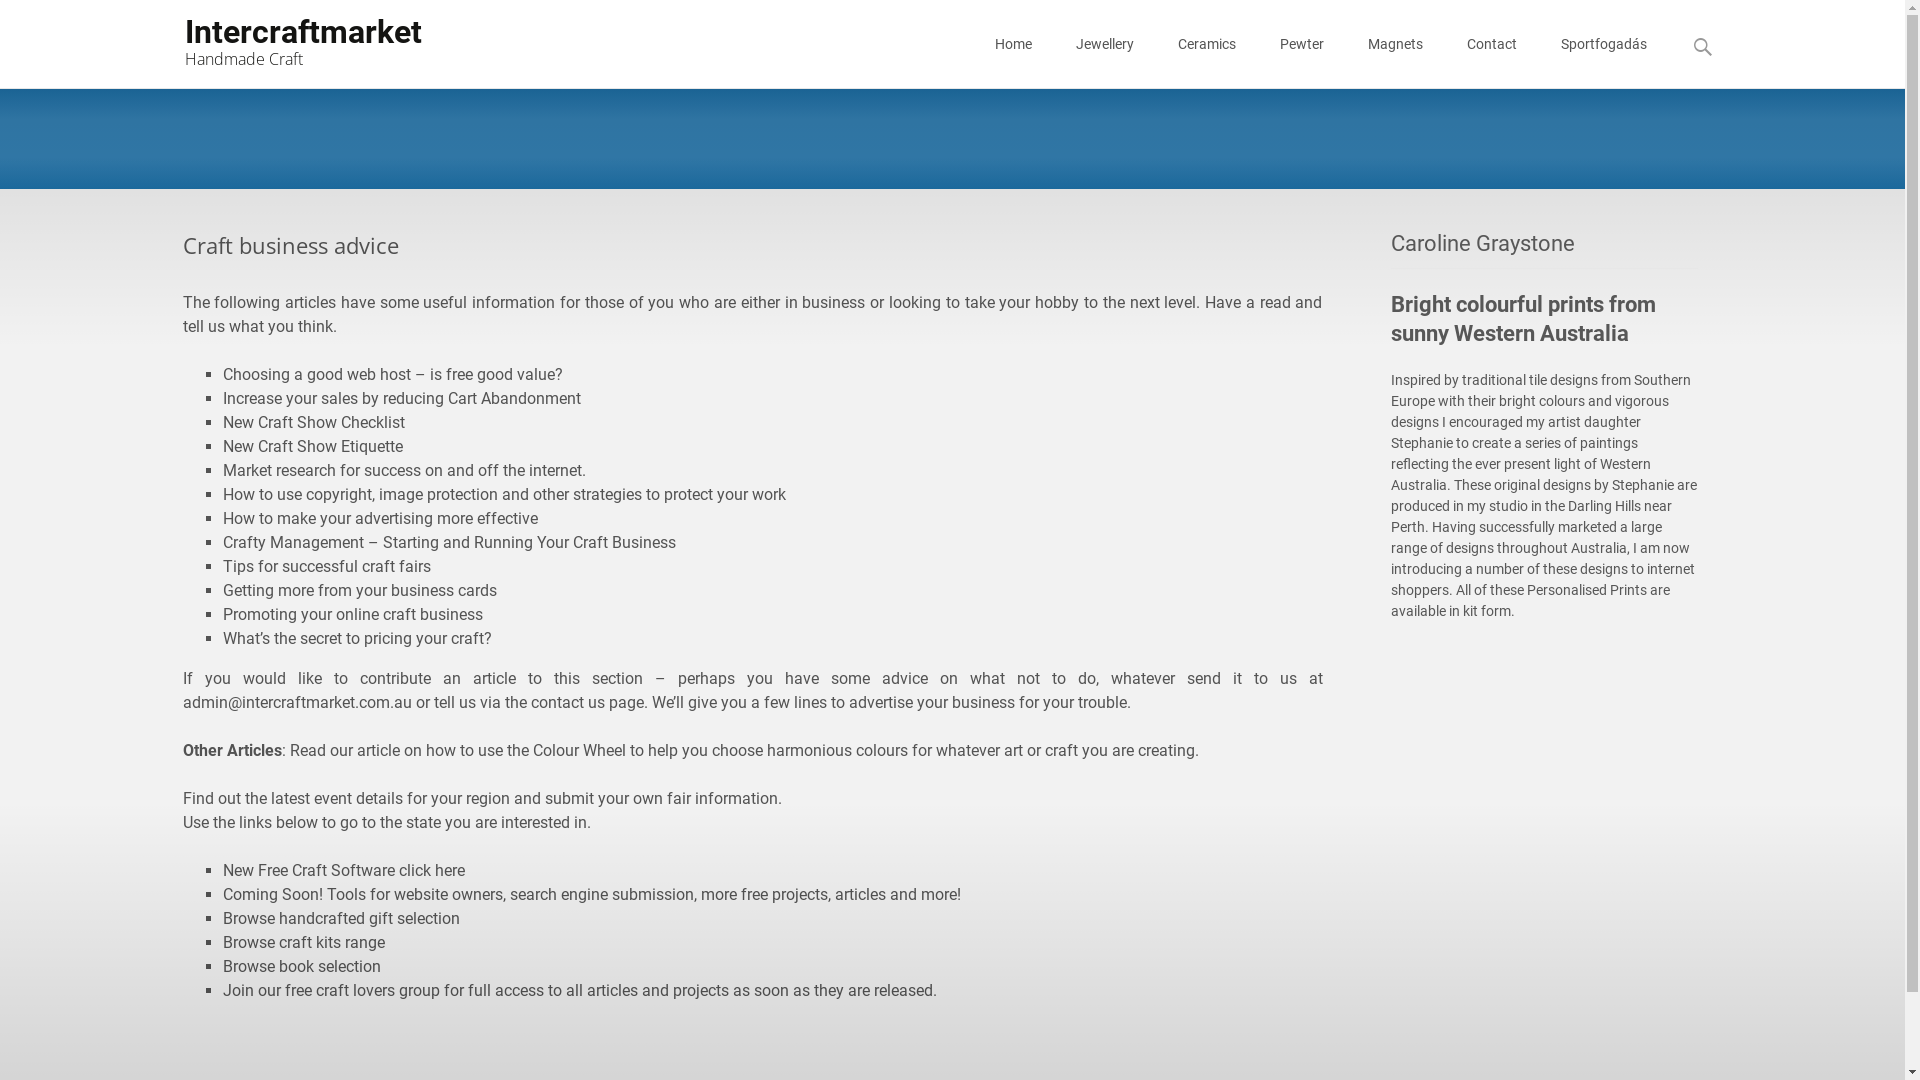 This screenshot has width=1920, height=1080. Describe the element at coordinates (1396, 44) in the screenshot. I see `Magnets` at that location.